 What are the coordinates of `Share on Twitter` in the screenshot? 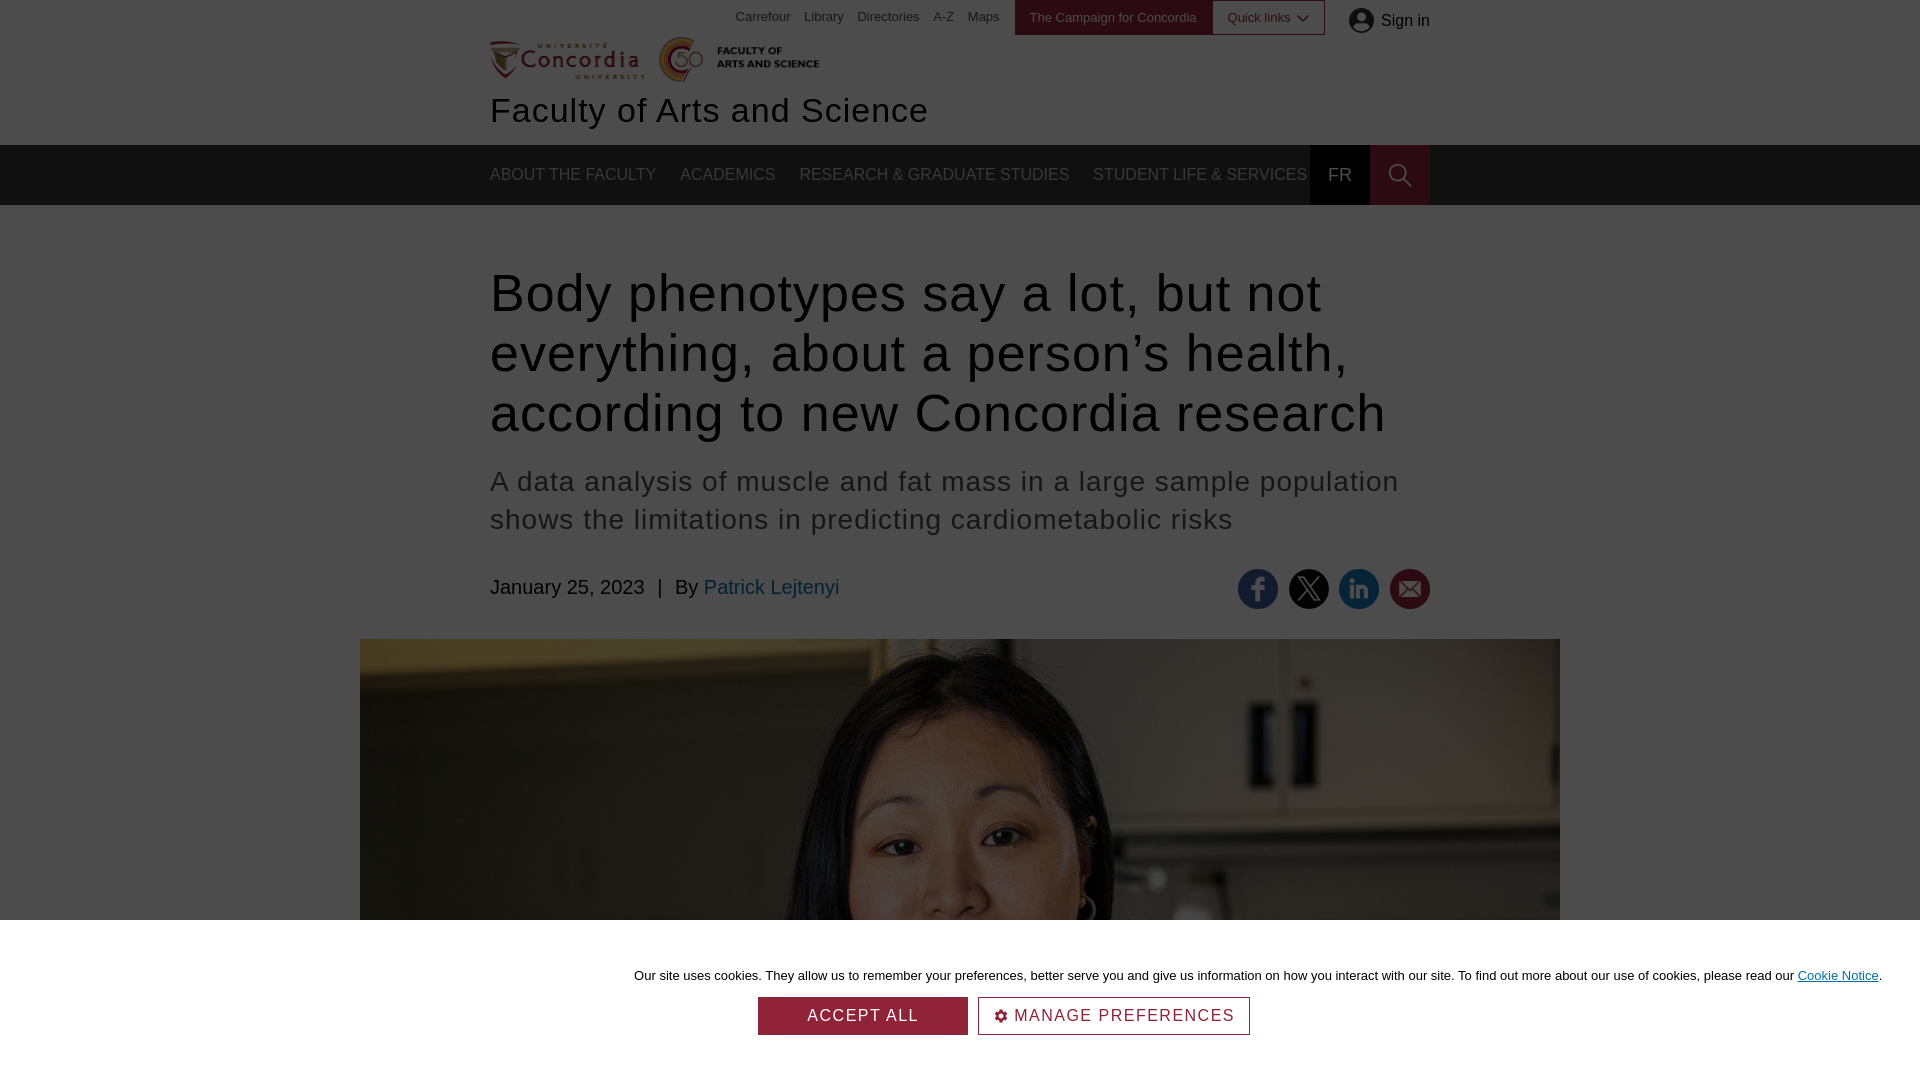 It's located at (1308, 589).